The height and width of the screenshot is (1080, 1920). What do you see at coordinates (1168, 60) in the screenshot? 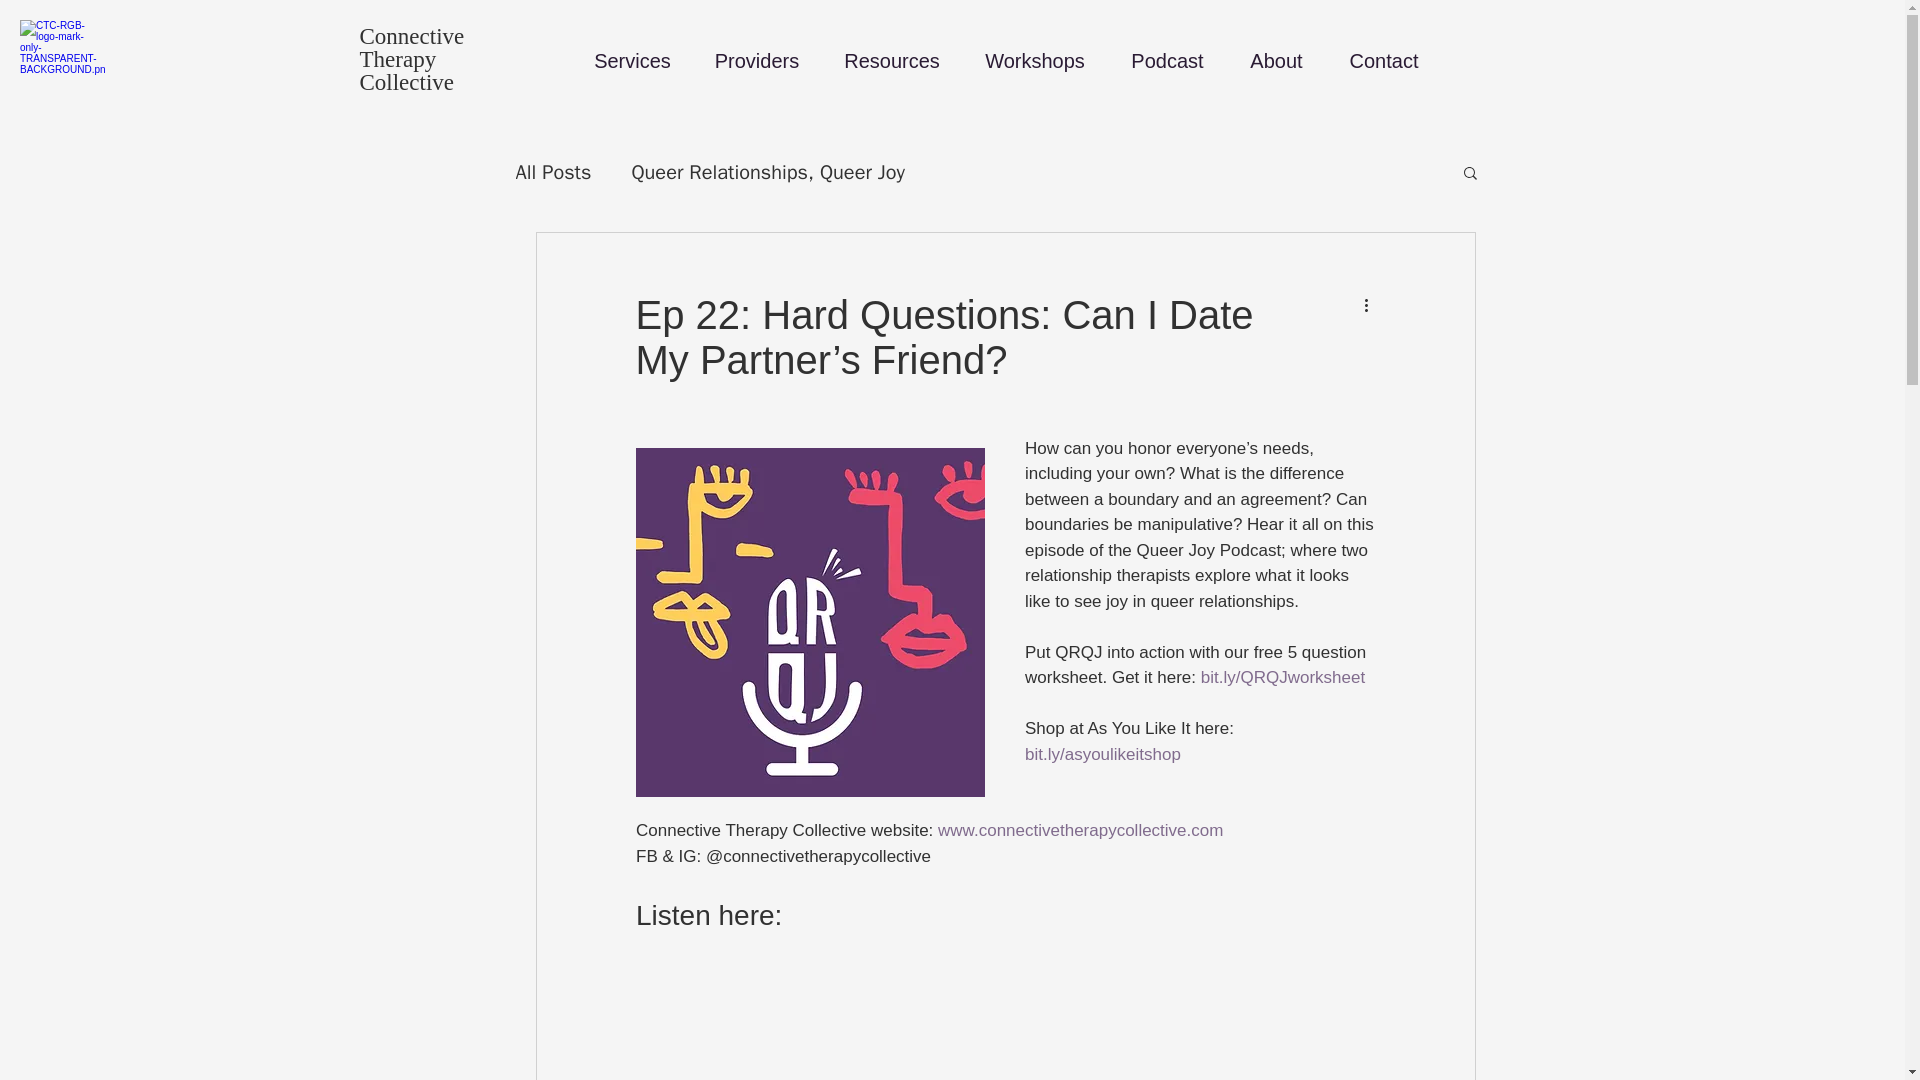
I see `Podcast` at bounding box center [1168, 60].